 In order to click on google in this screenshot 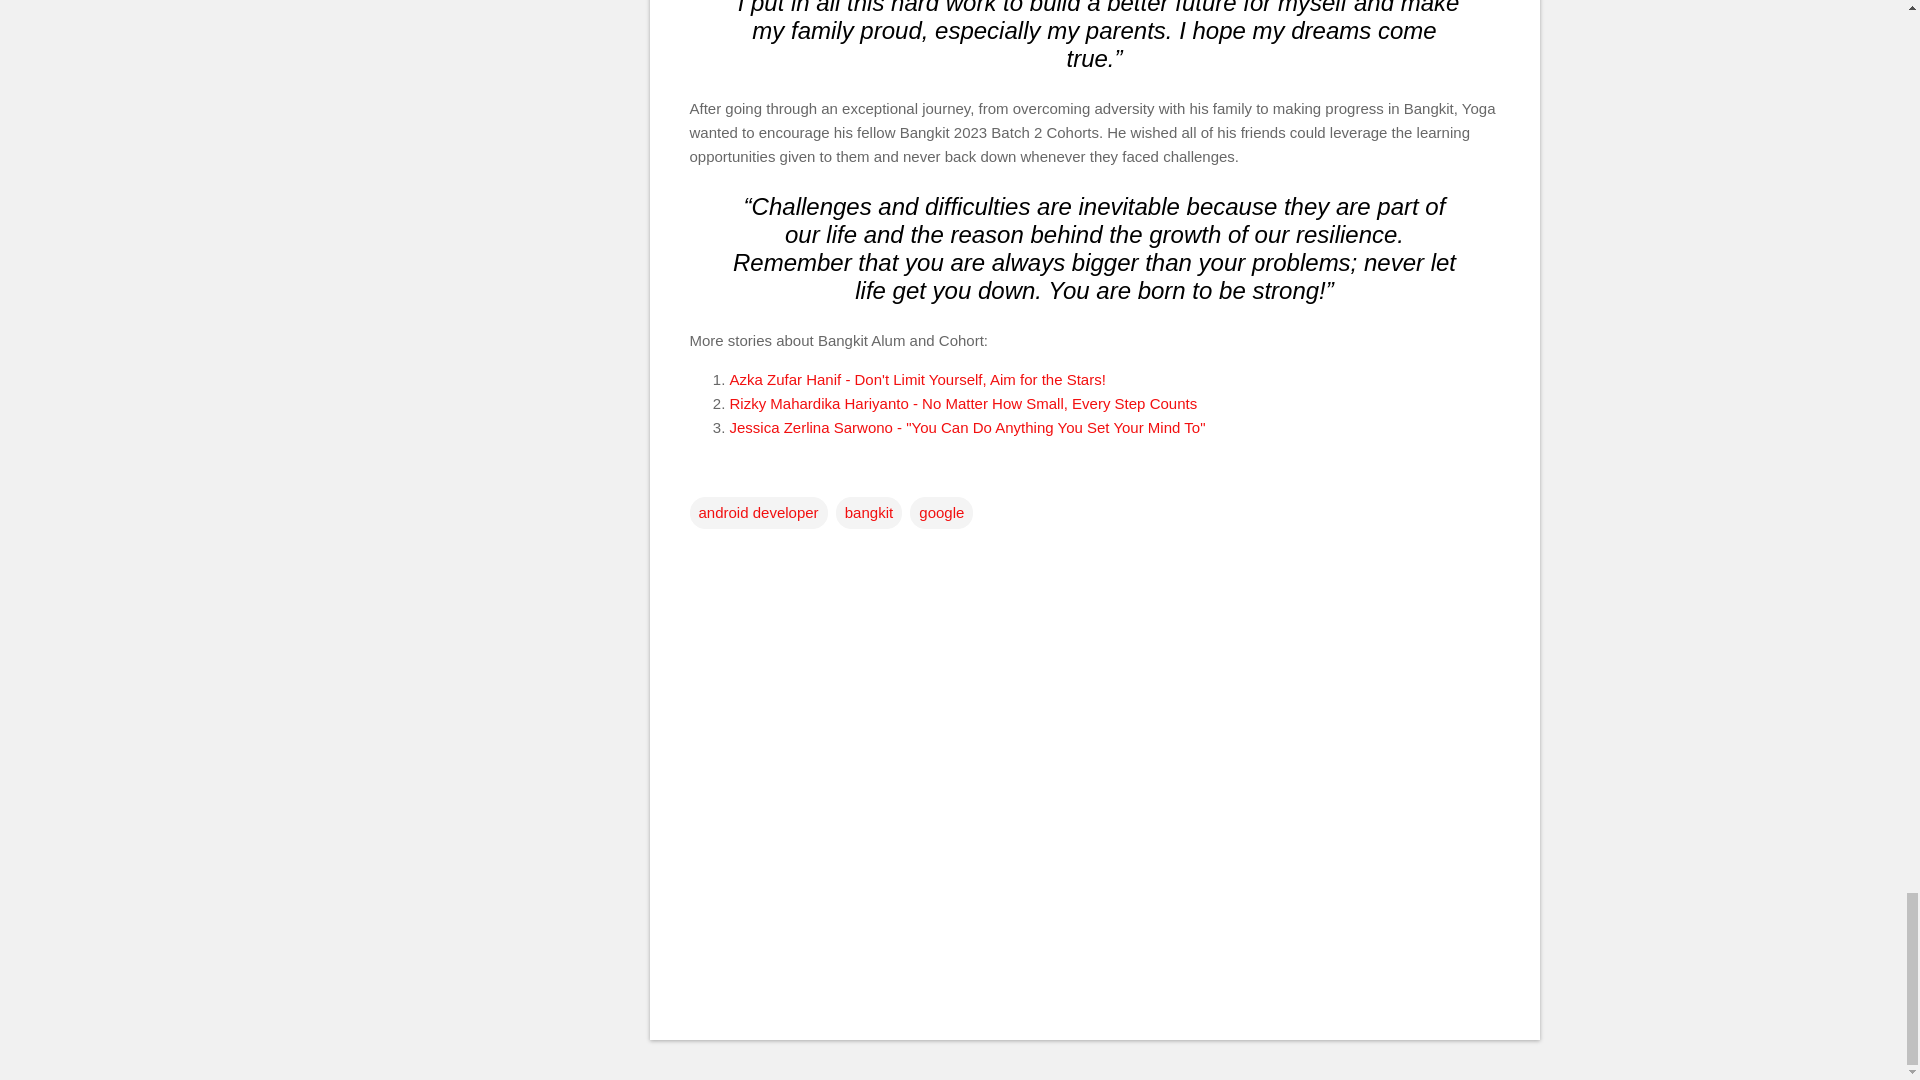, I will do `click(942, 512)`.